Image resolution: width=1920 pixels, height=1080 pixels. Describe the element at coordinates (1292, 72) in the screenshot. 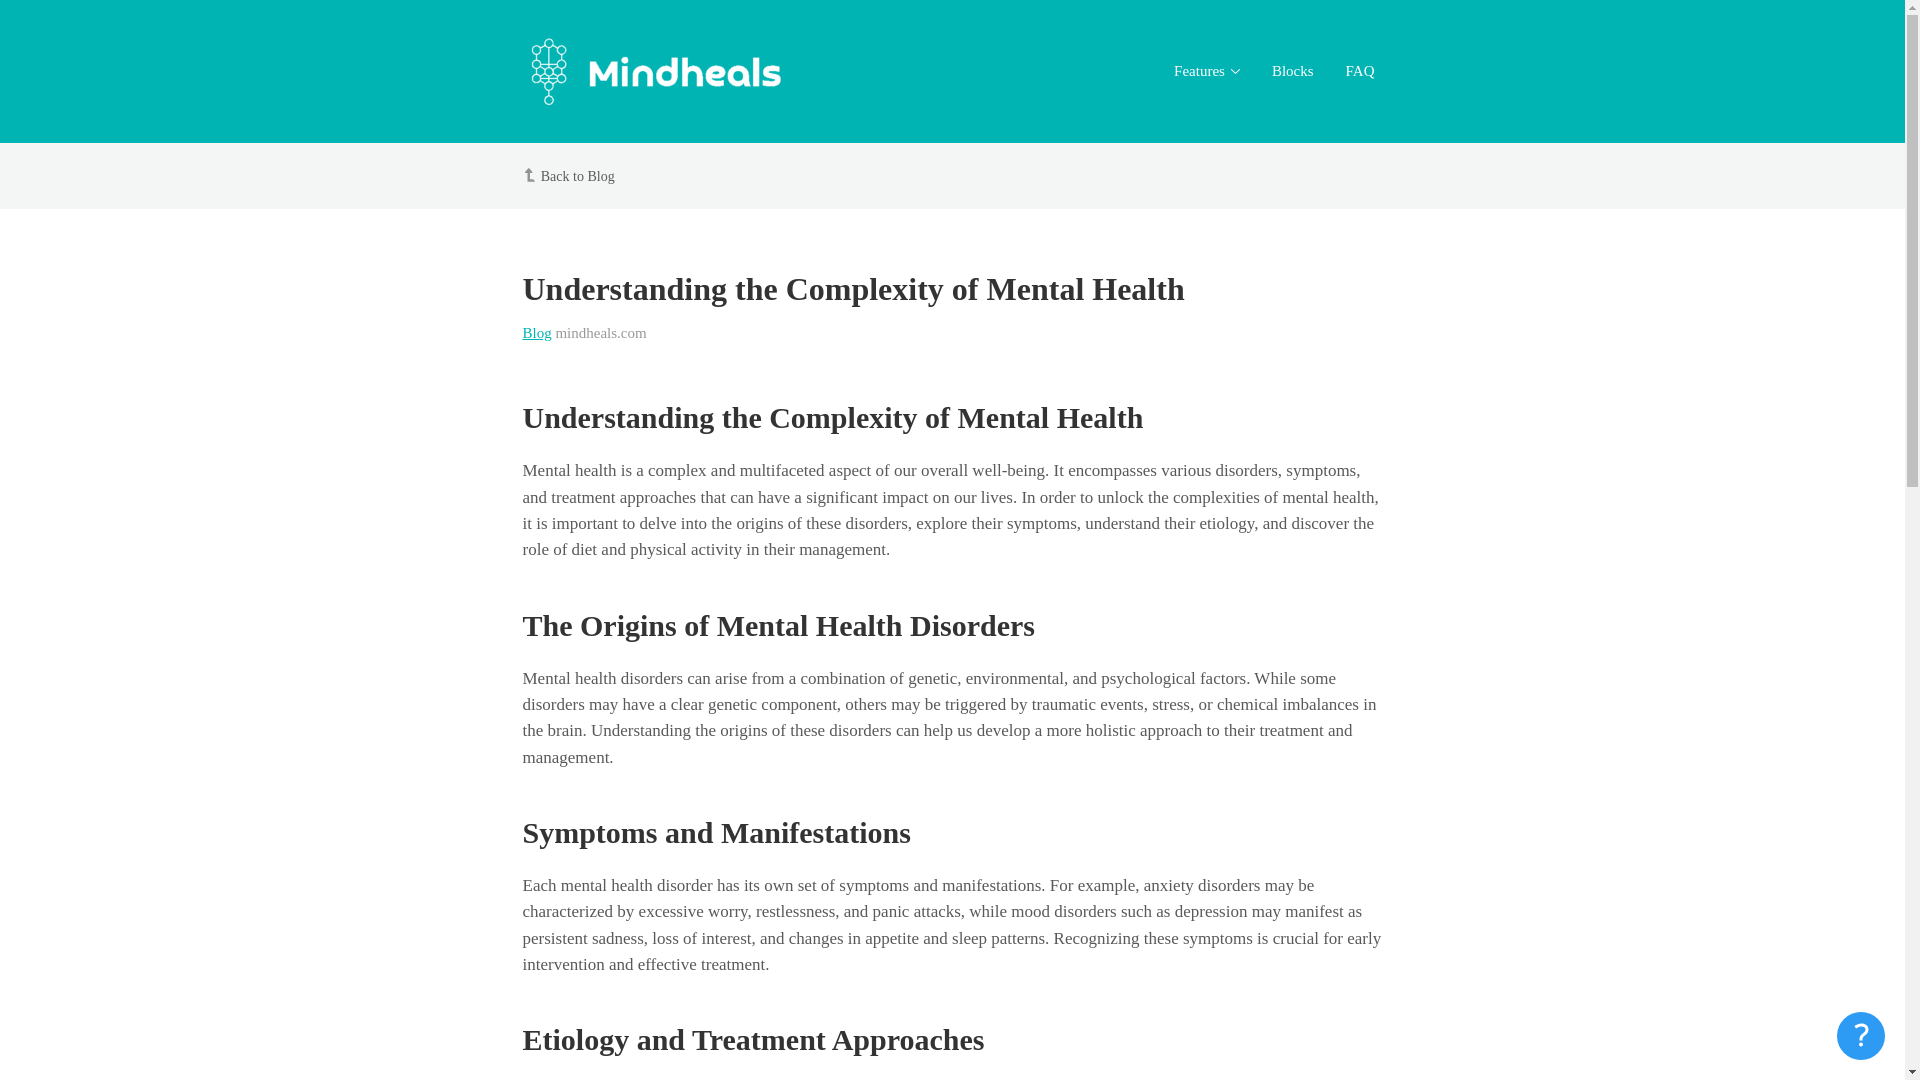

I see `Blocks` at that location.